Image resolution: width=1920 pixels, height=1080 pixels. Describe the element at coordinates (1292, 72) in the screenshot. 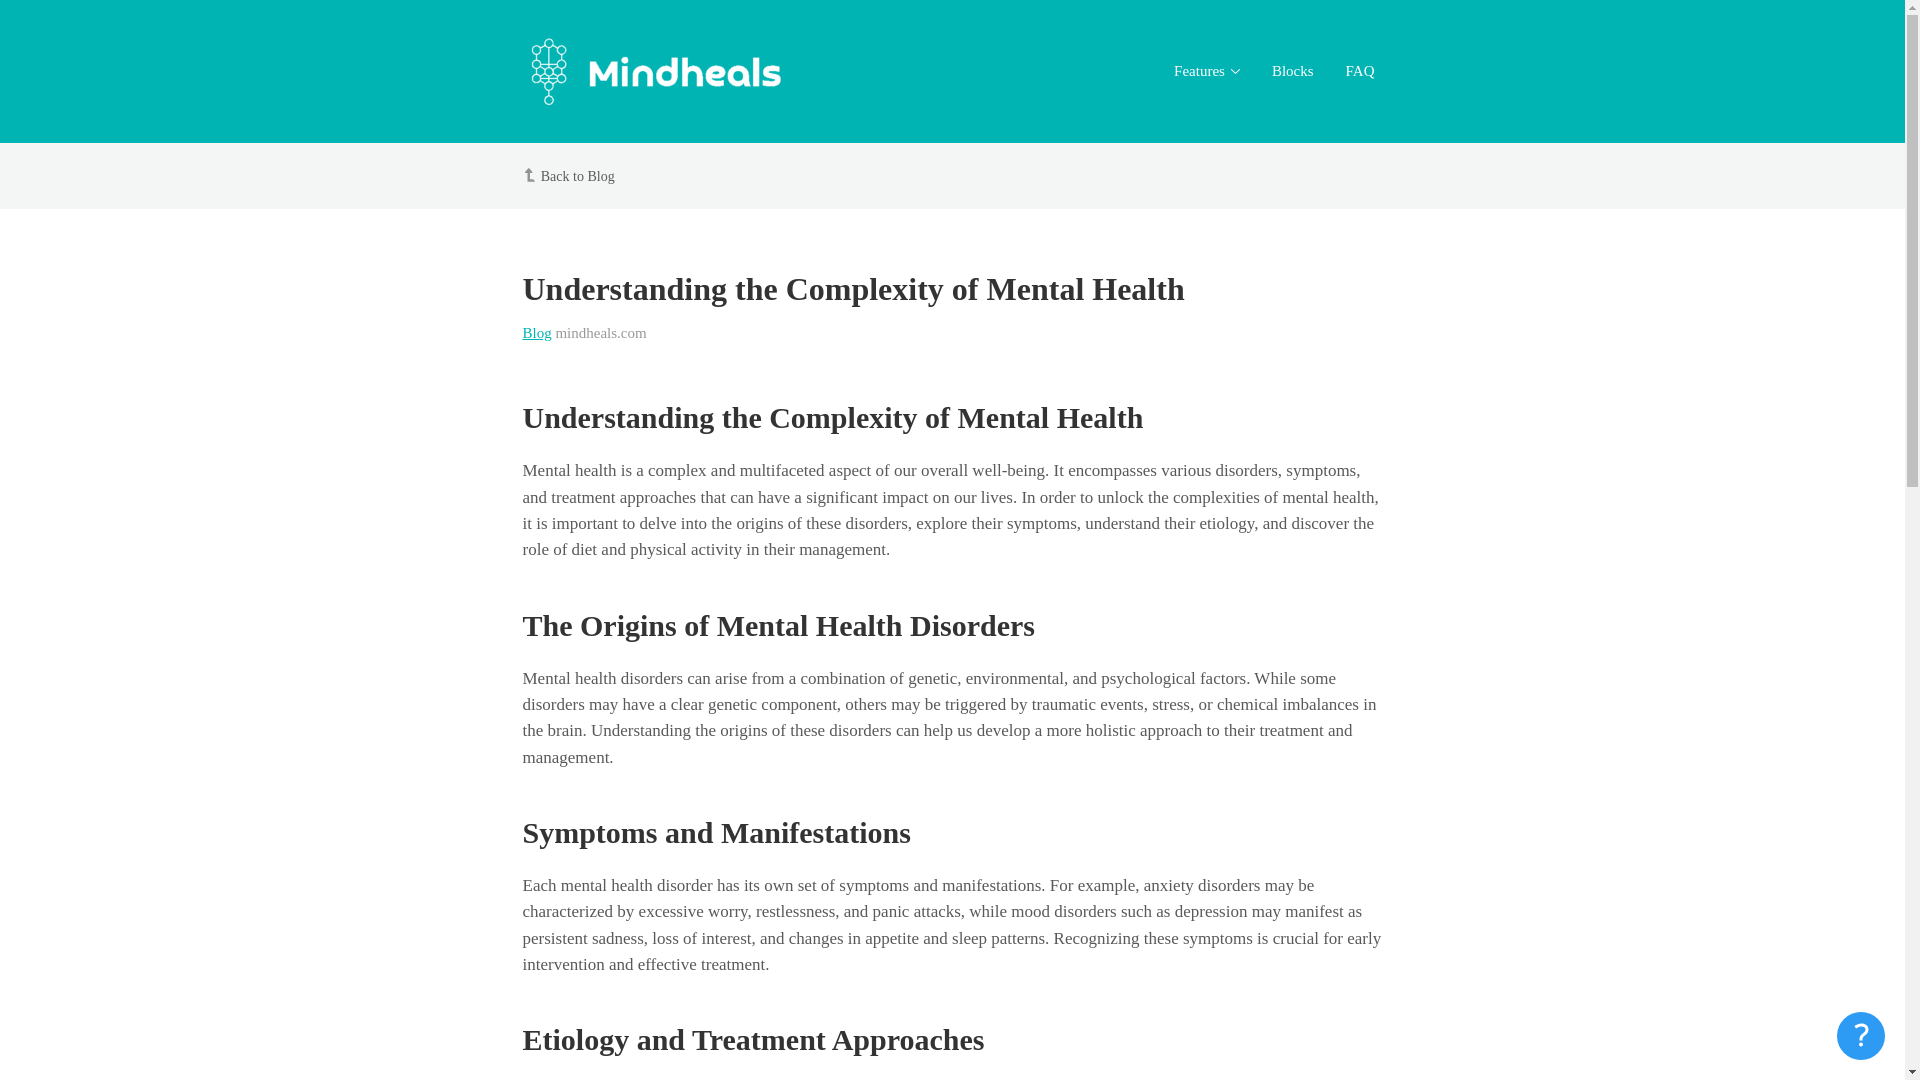

I see `Blocks` at that location.